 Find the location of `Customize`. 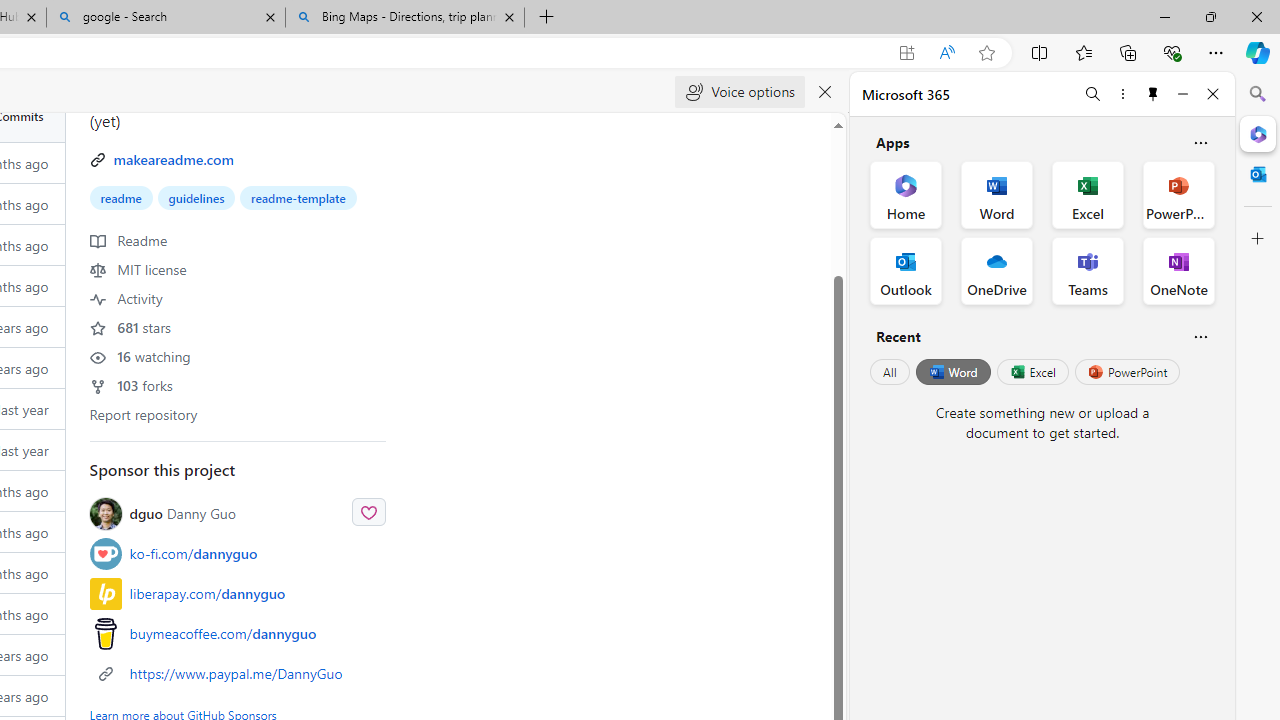

Customize is located at coordinates (1258, 239).